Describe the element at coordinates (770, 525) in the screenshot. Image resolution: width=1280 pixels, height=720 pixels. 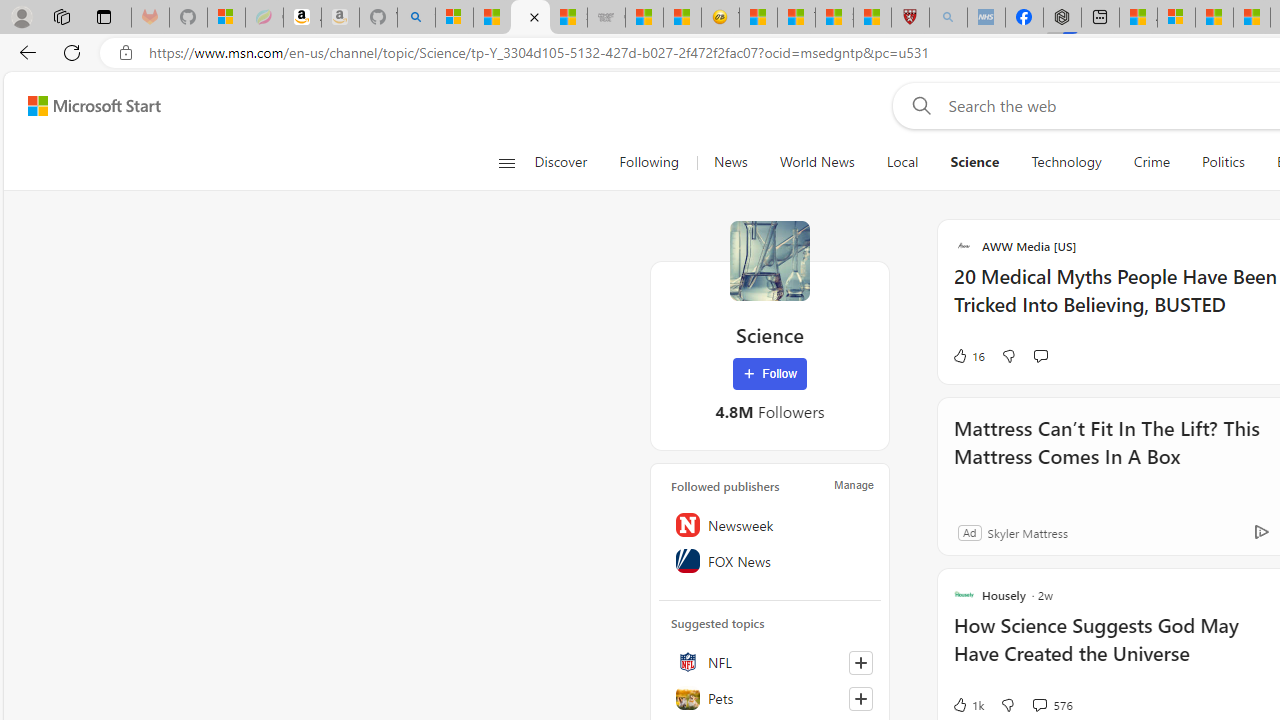
I see `Newsweek` at that location.